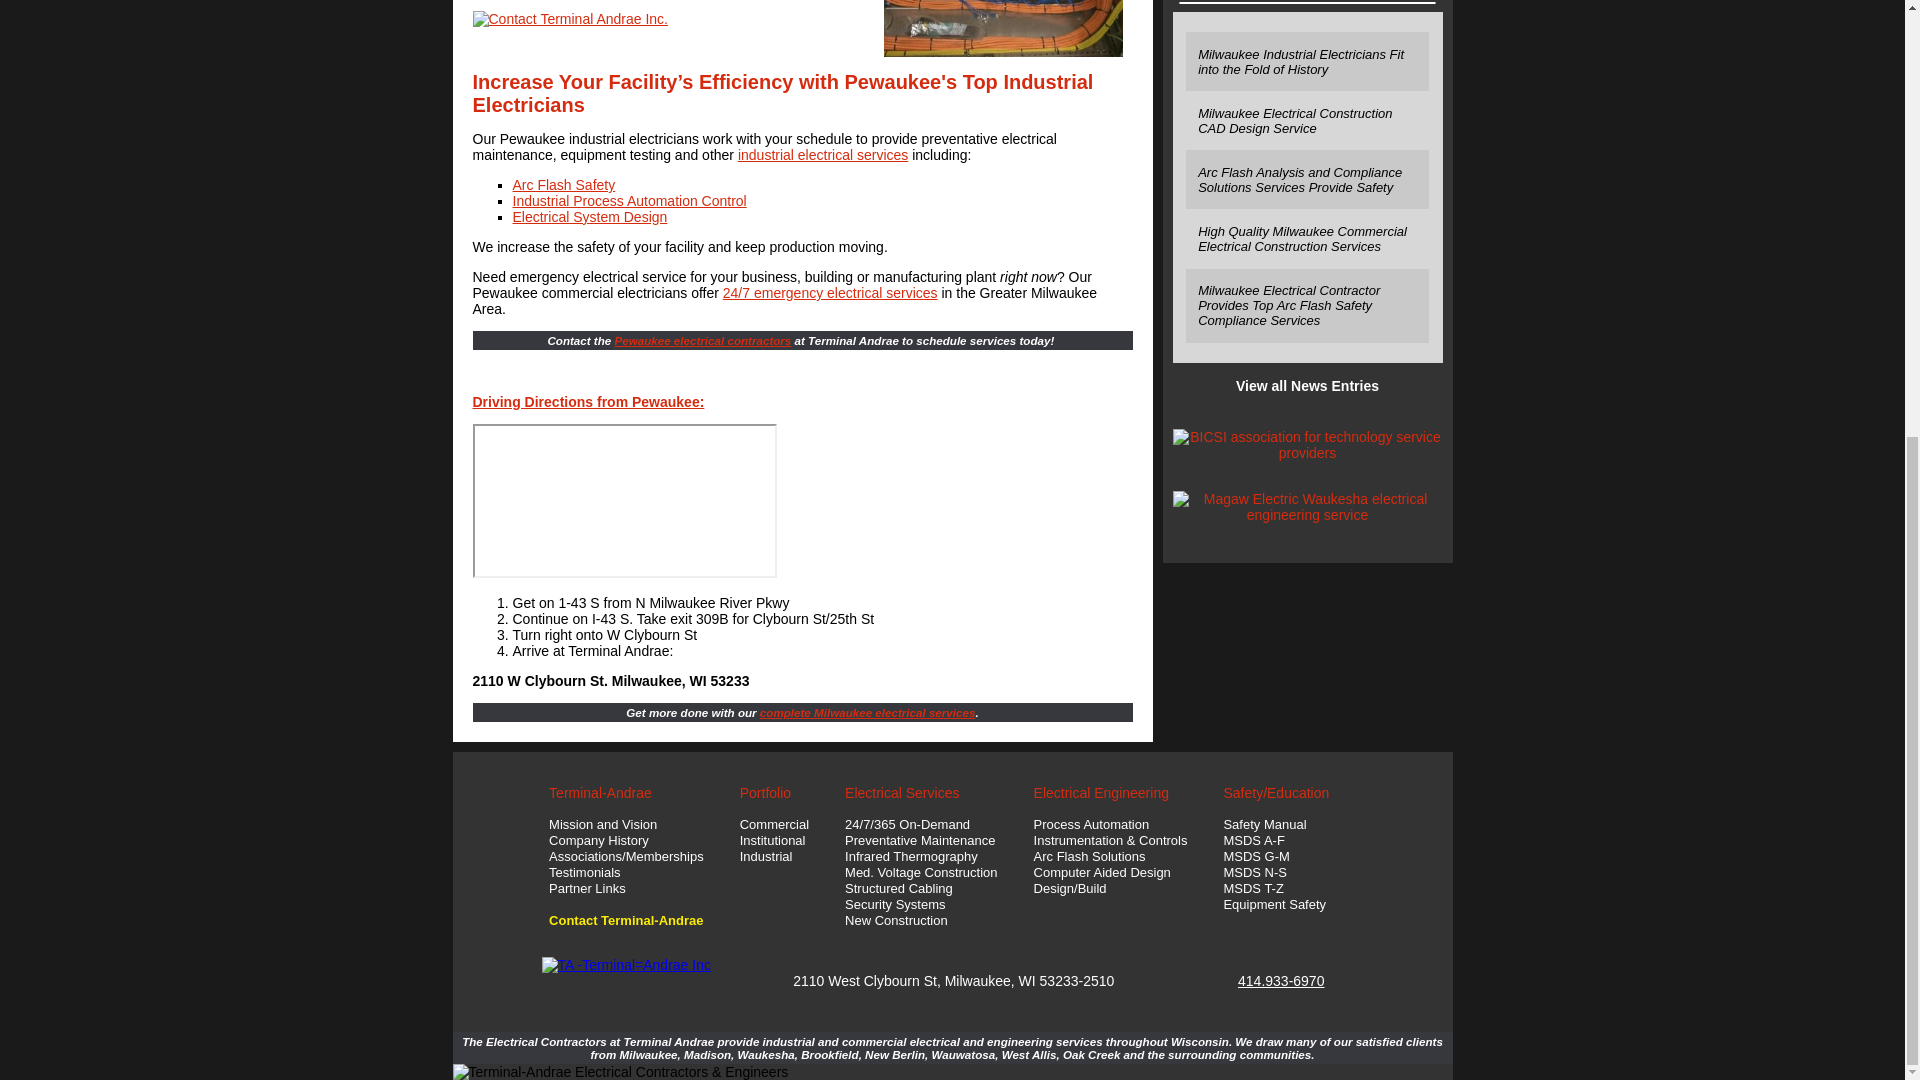 The width and height of the screenshot is (1920, 1080). Describe the element at coordinates (563, 185) in the screenshot. I see `Arc Flash Safety` at that location.